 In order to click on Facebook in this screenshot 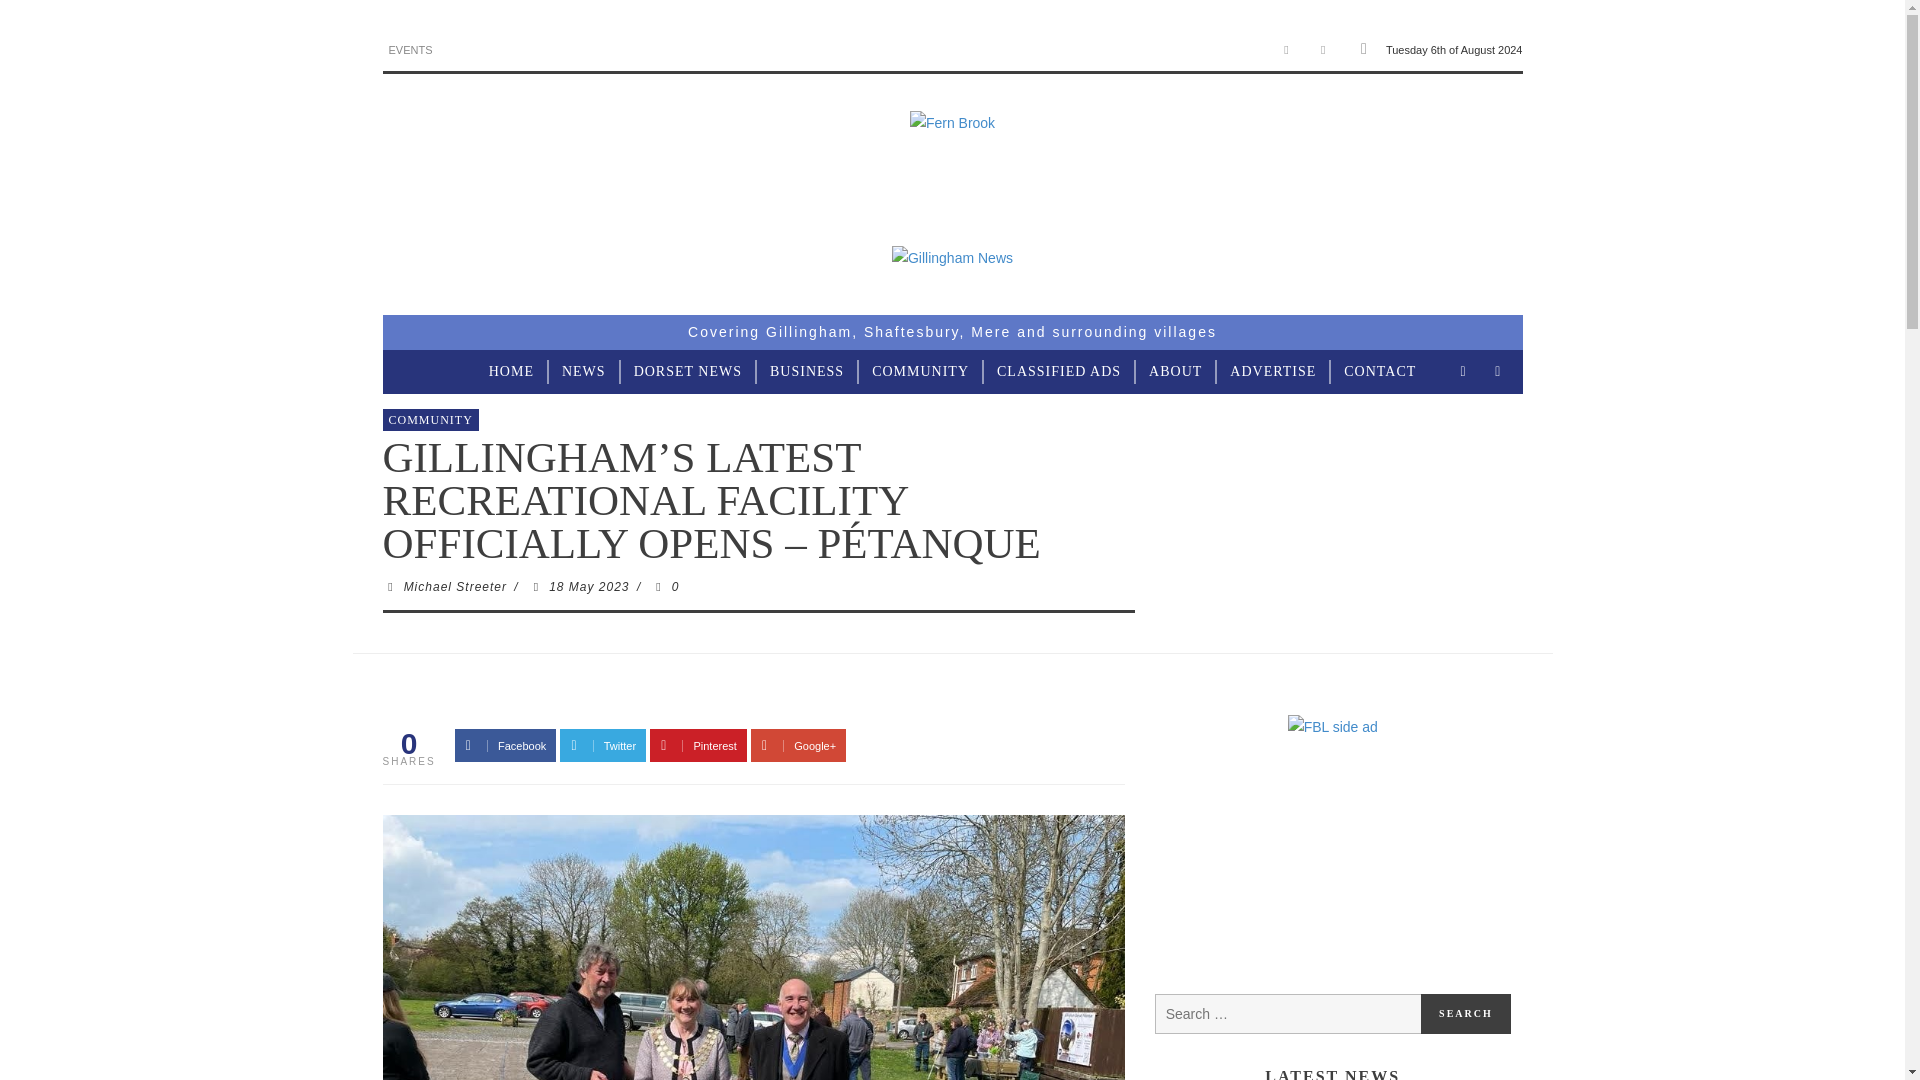, I will do `click(1286, 50)`.